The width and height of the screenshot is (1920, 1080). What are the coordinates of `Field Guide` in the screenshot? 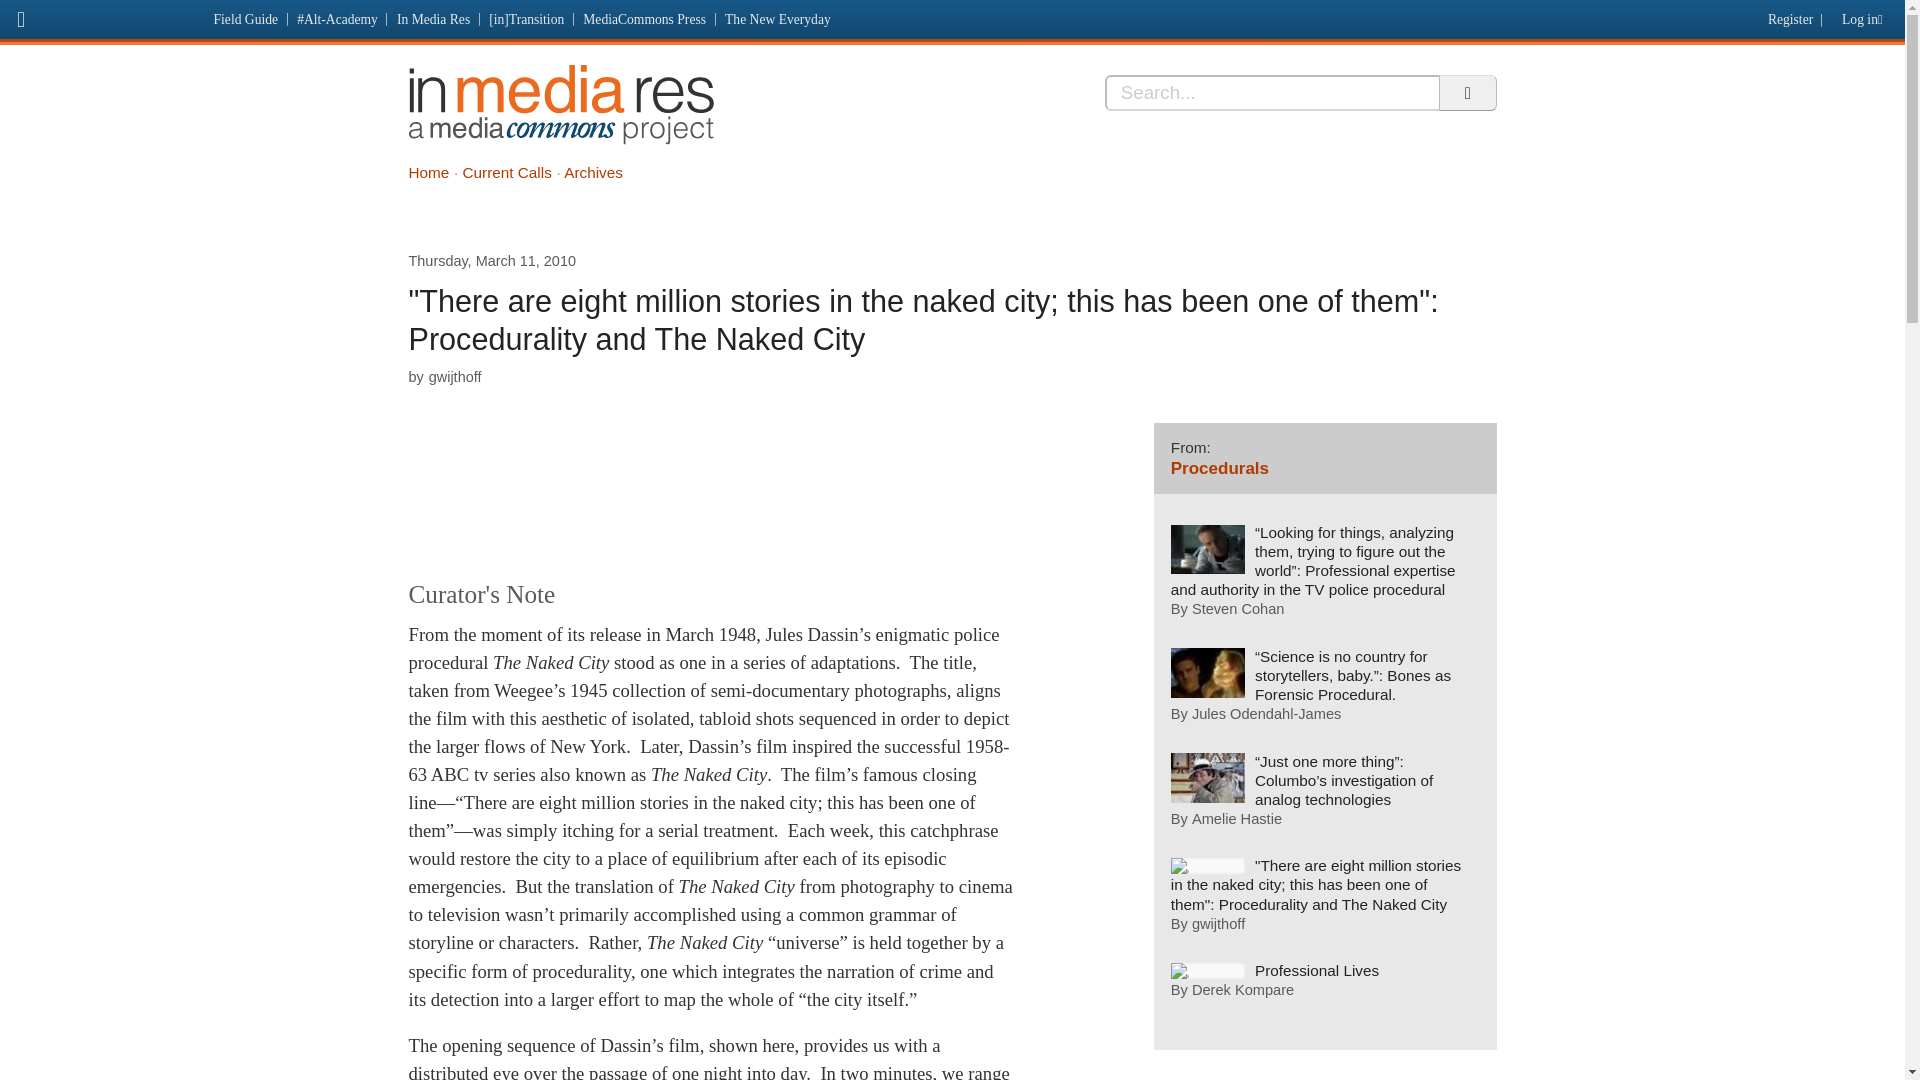 It's located at (246, 19).